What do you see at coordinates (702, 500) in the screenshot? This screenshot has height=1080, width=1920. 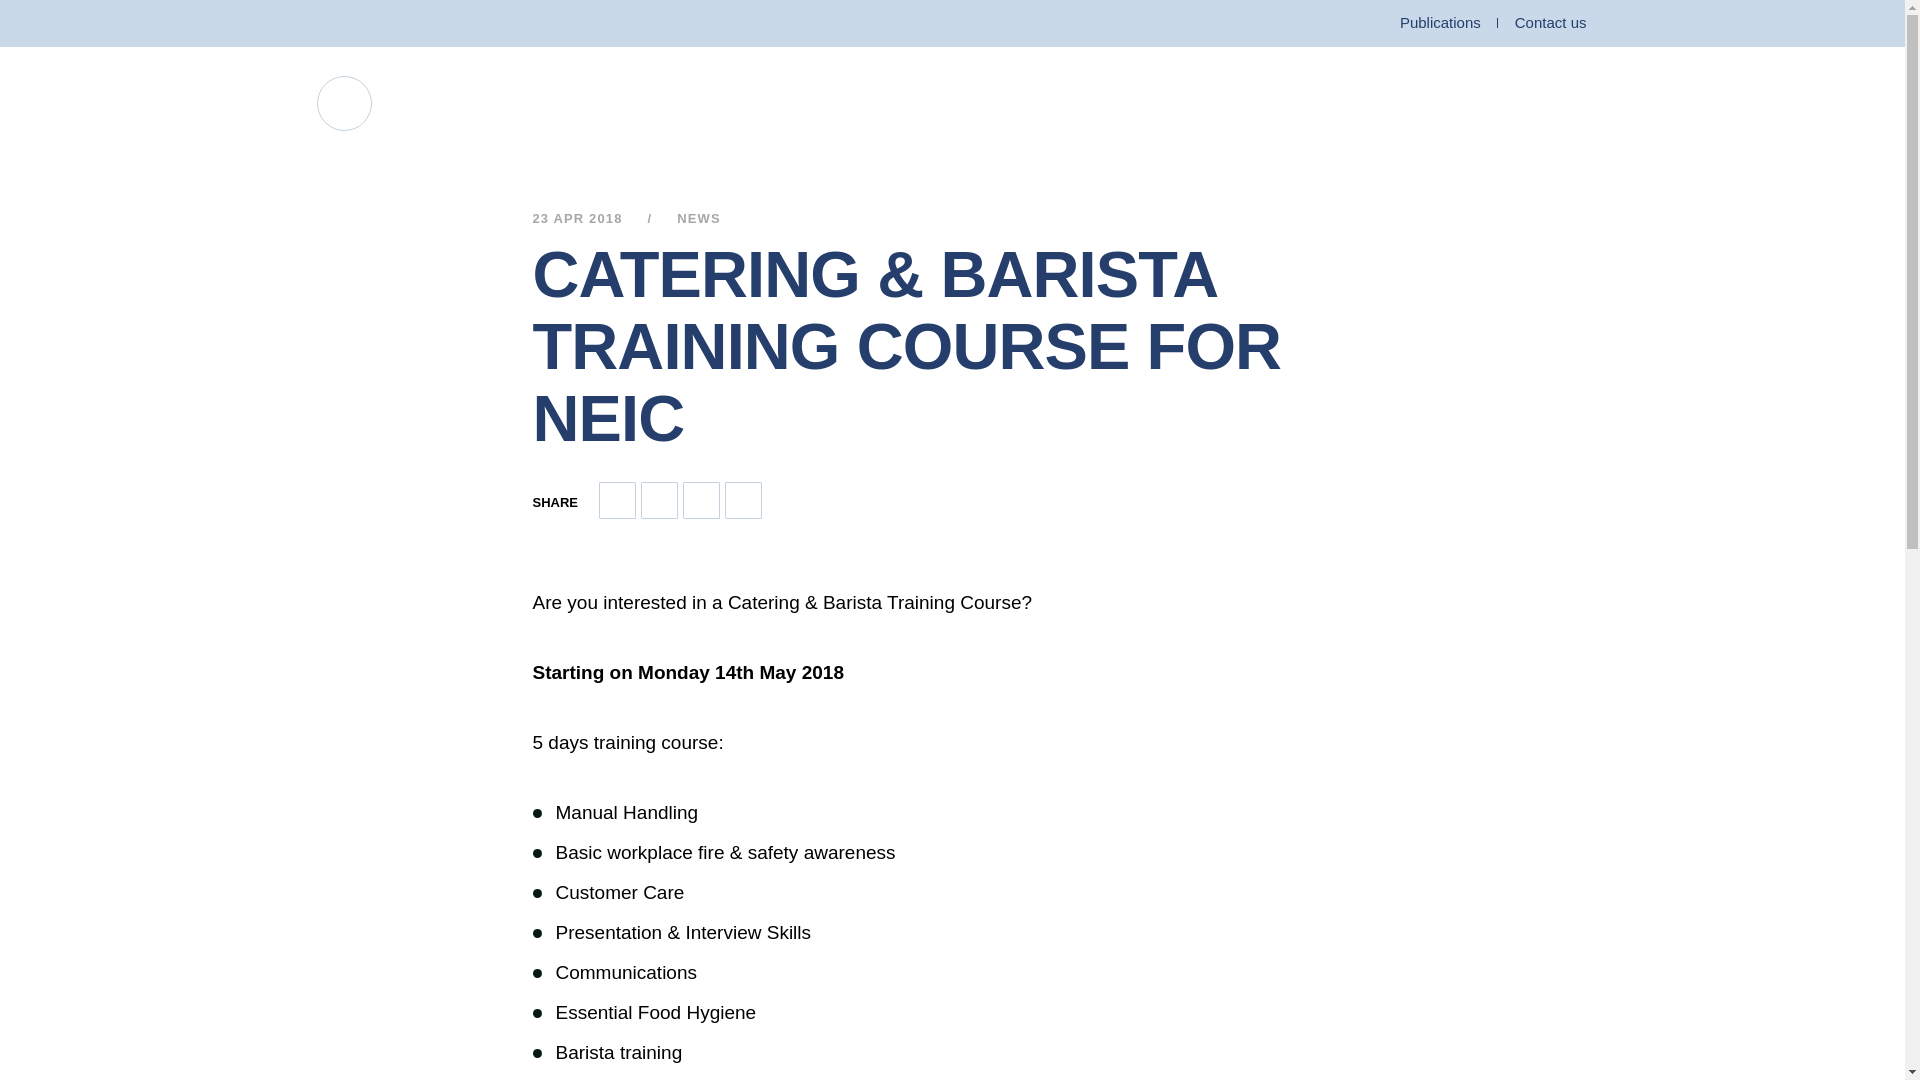 I see `Share on LinkedIn` at bounding box center [702, 500].